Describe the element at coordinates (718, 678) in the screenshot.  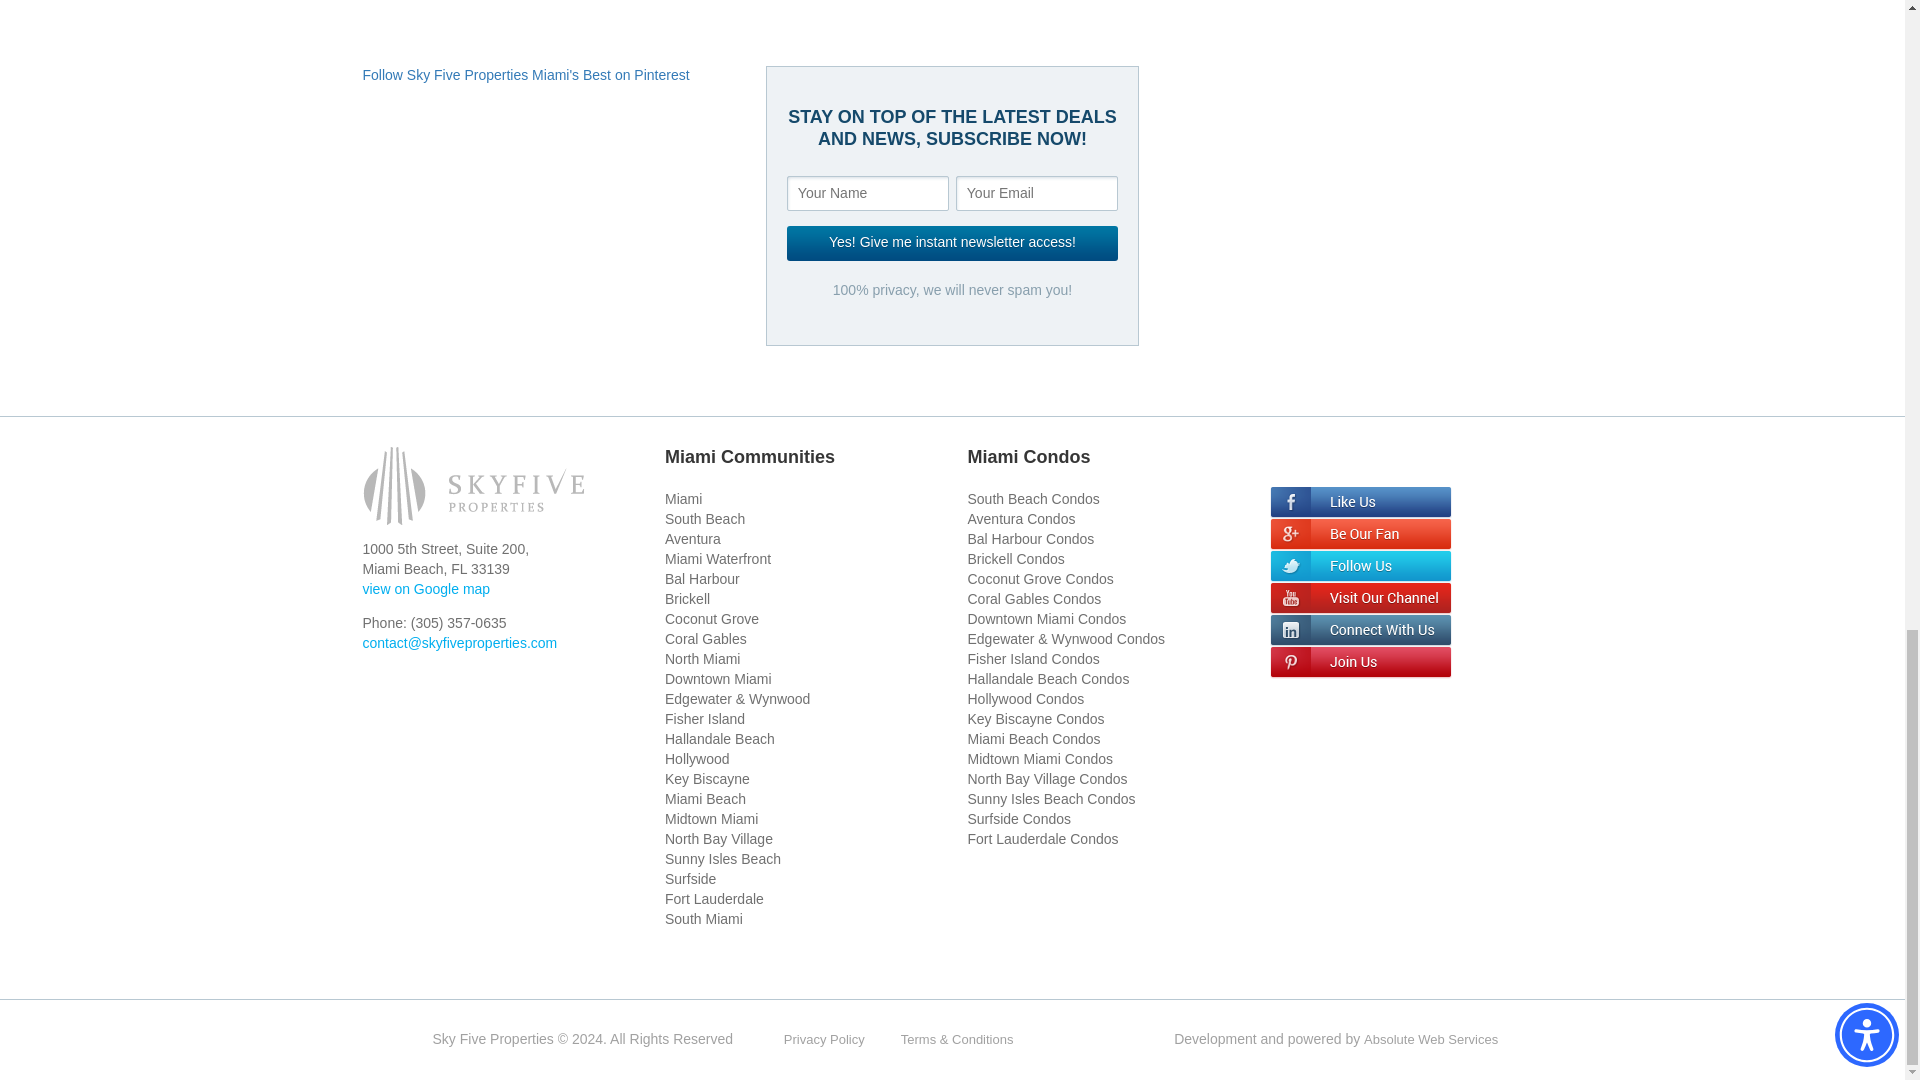
I see `Downtown Miami` at that location.